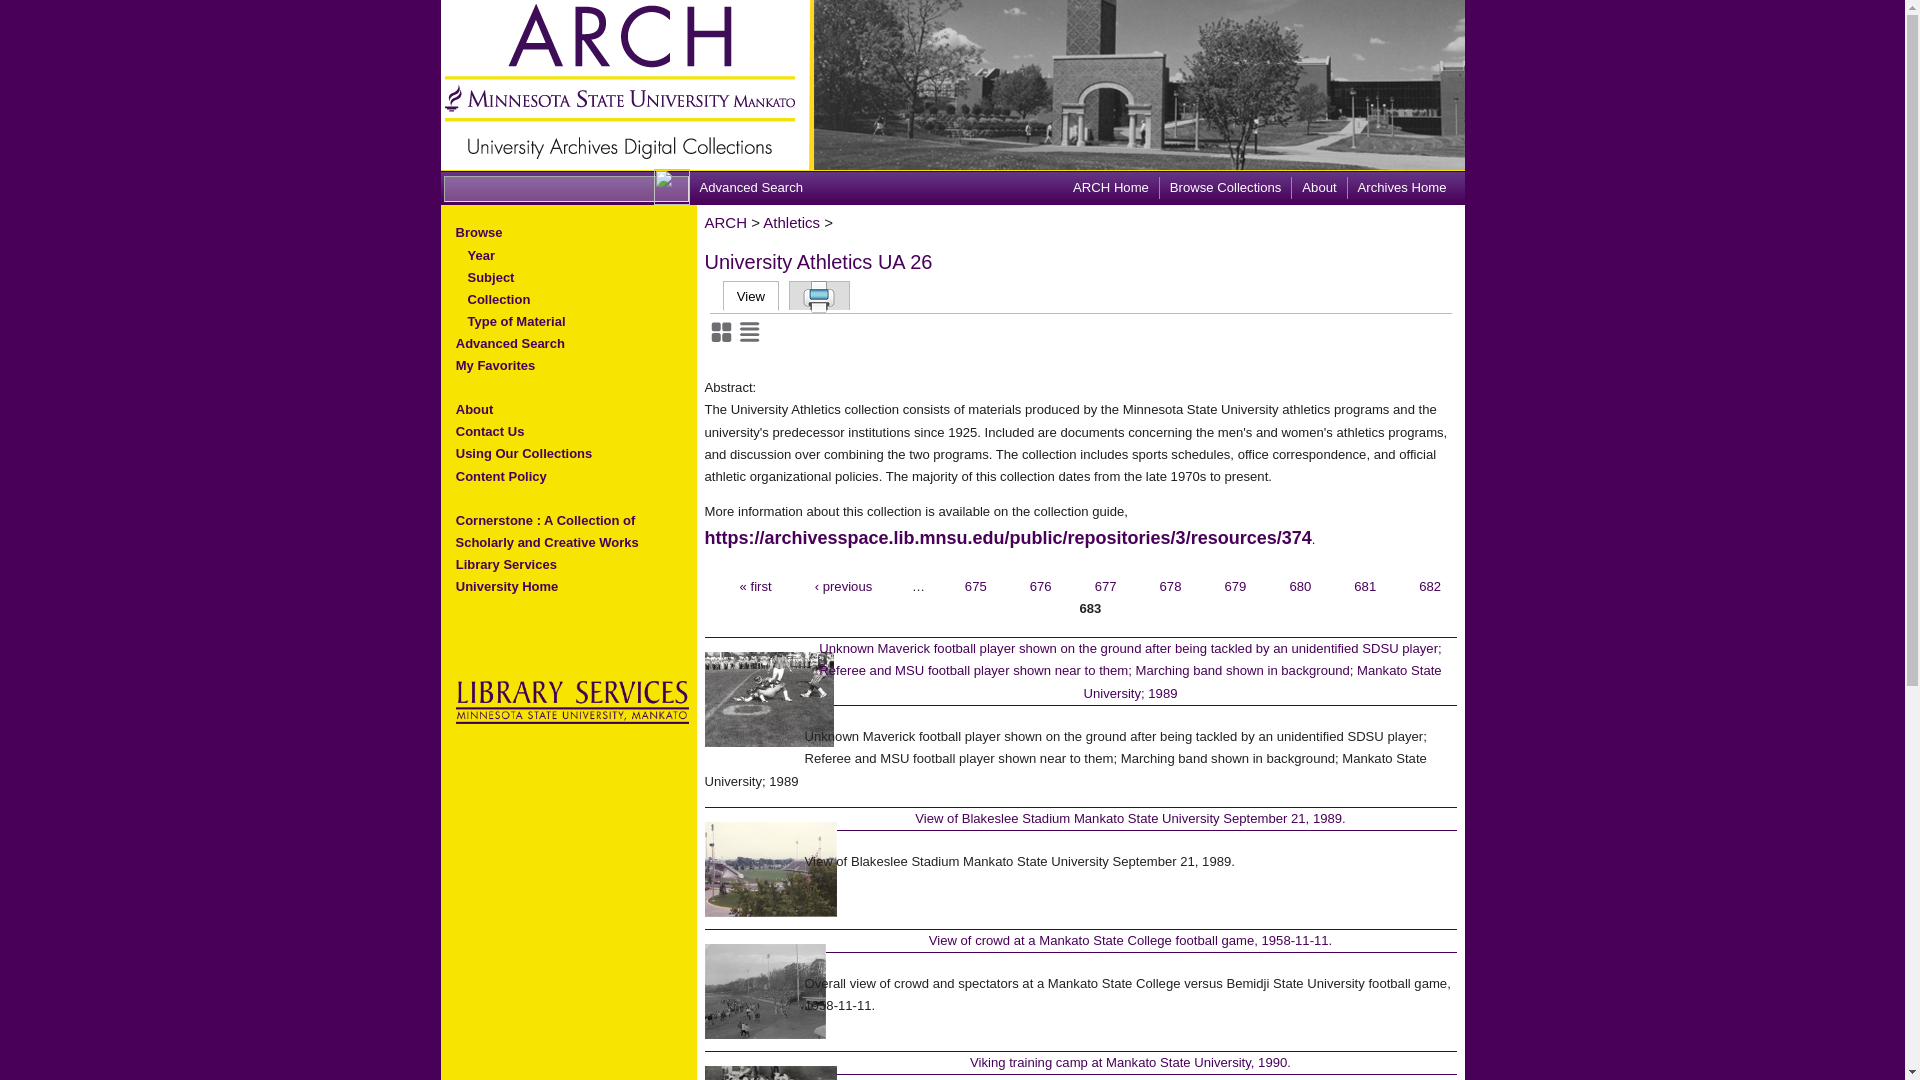 This screenshot has width=1920, height=1080. I want to click on Go to page 679, so click(1235, 586).